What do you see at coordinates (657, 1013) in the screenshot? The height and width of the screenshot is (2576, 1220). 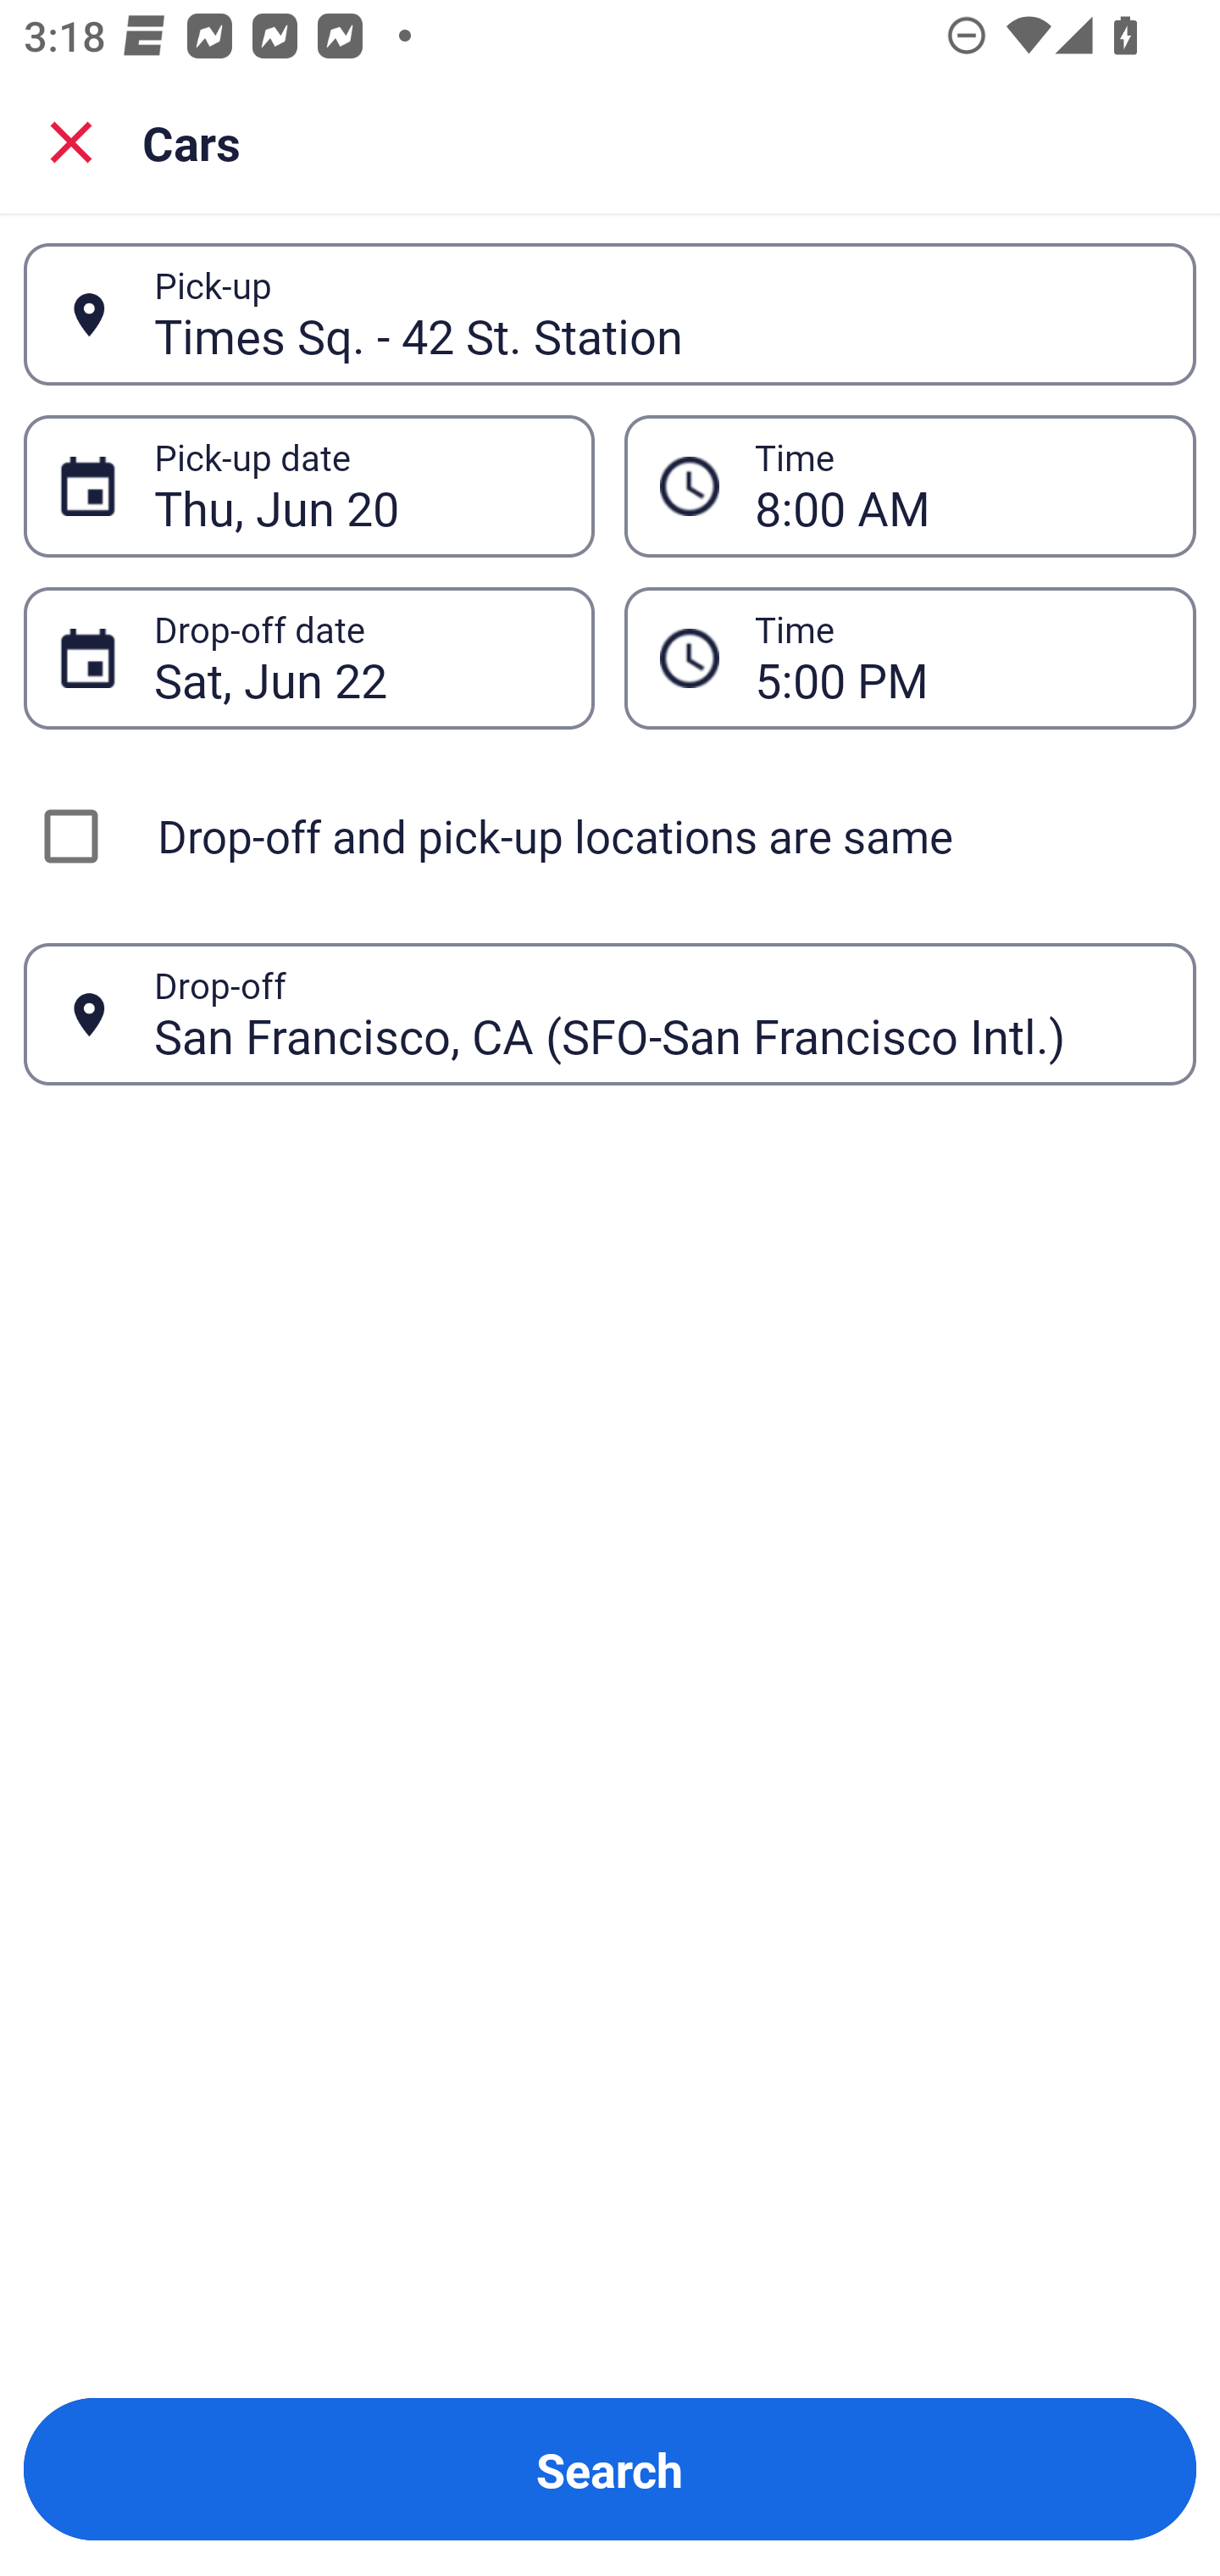 I see `San Francisco, CA (SFO-San Francisco Intl.)` at bounding box center [657, 1013].